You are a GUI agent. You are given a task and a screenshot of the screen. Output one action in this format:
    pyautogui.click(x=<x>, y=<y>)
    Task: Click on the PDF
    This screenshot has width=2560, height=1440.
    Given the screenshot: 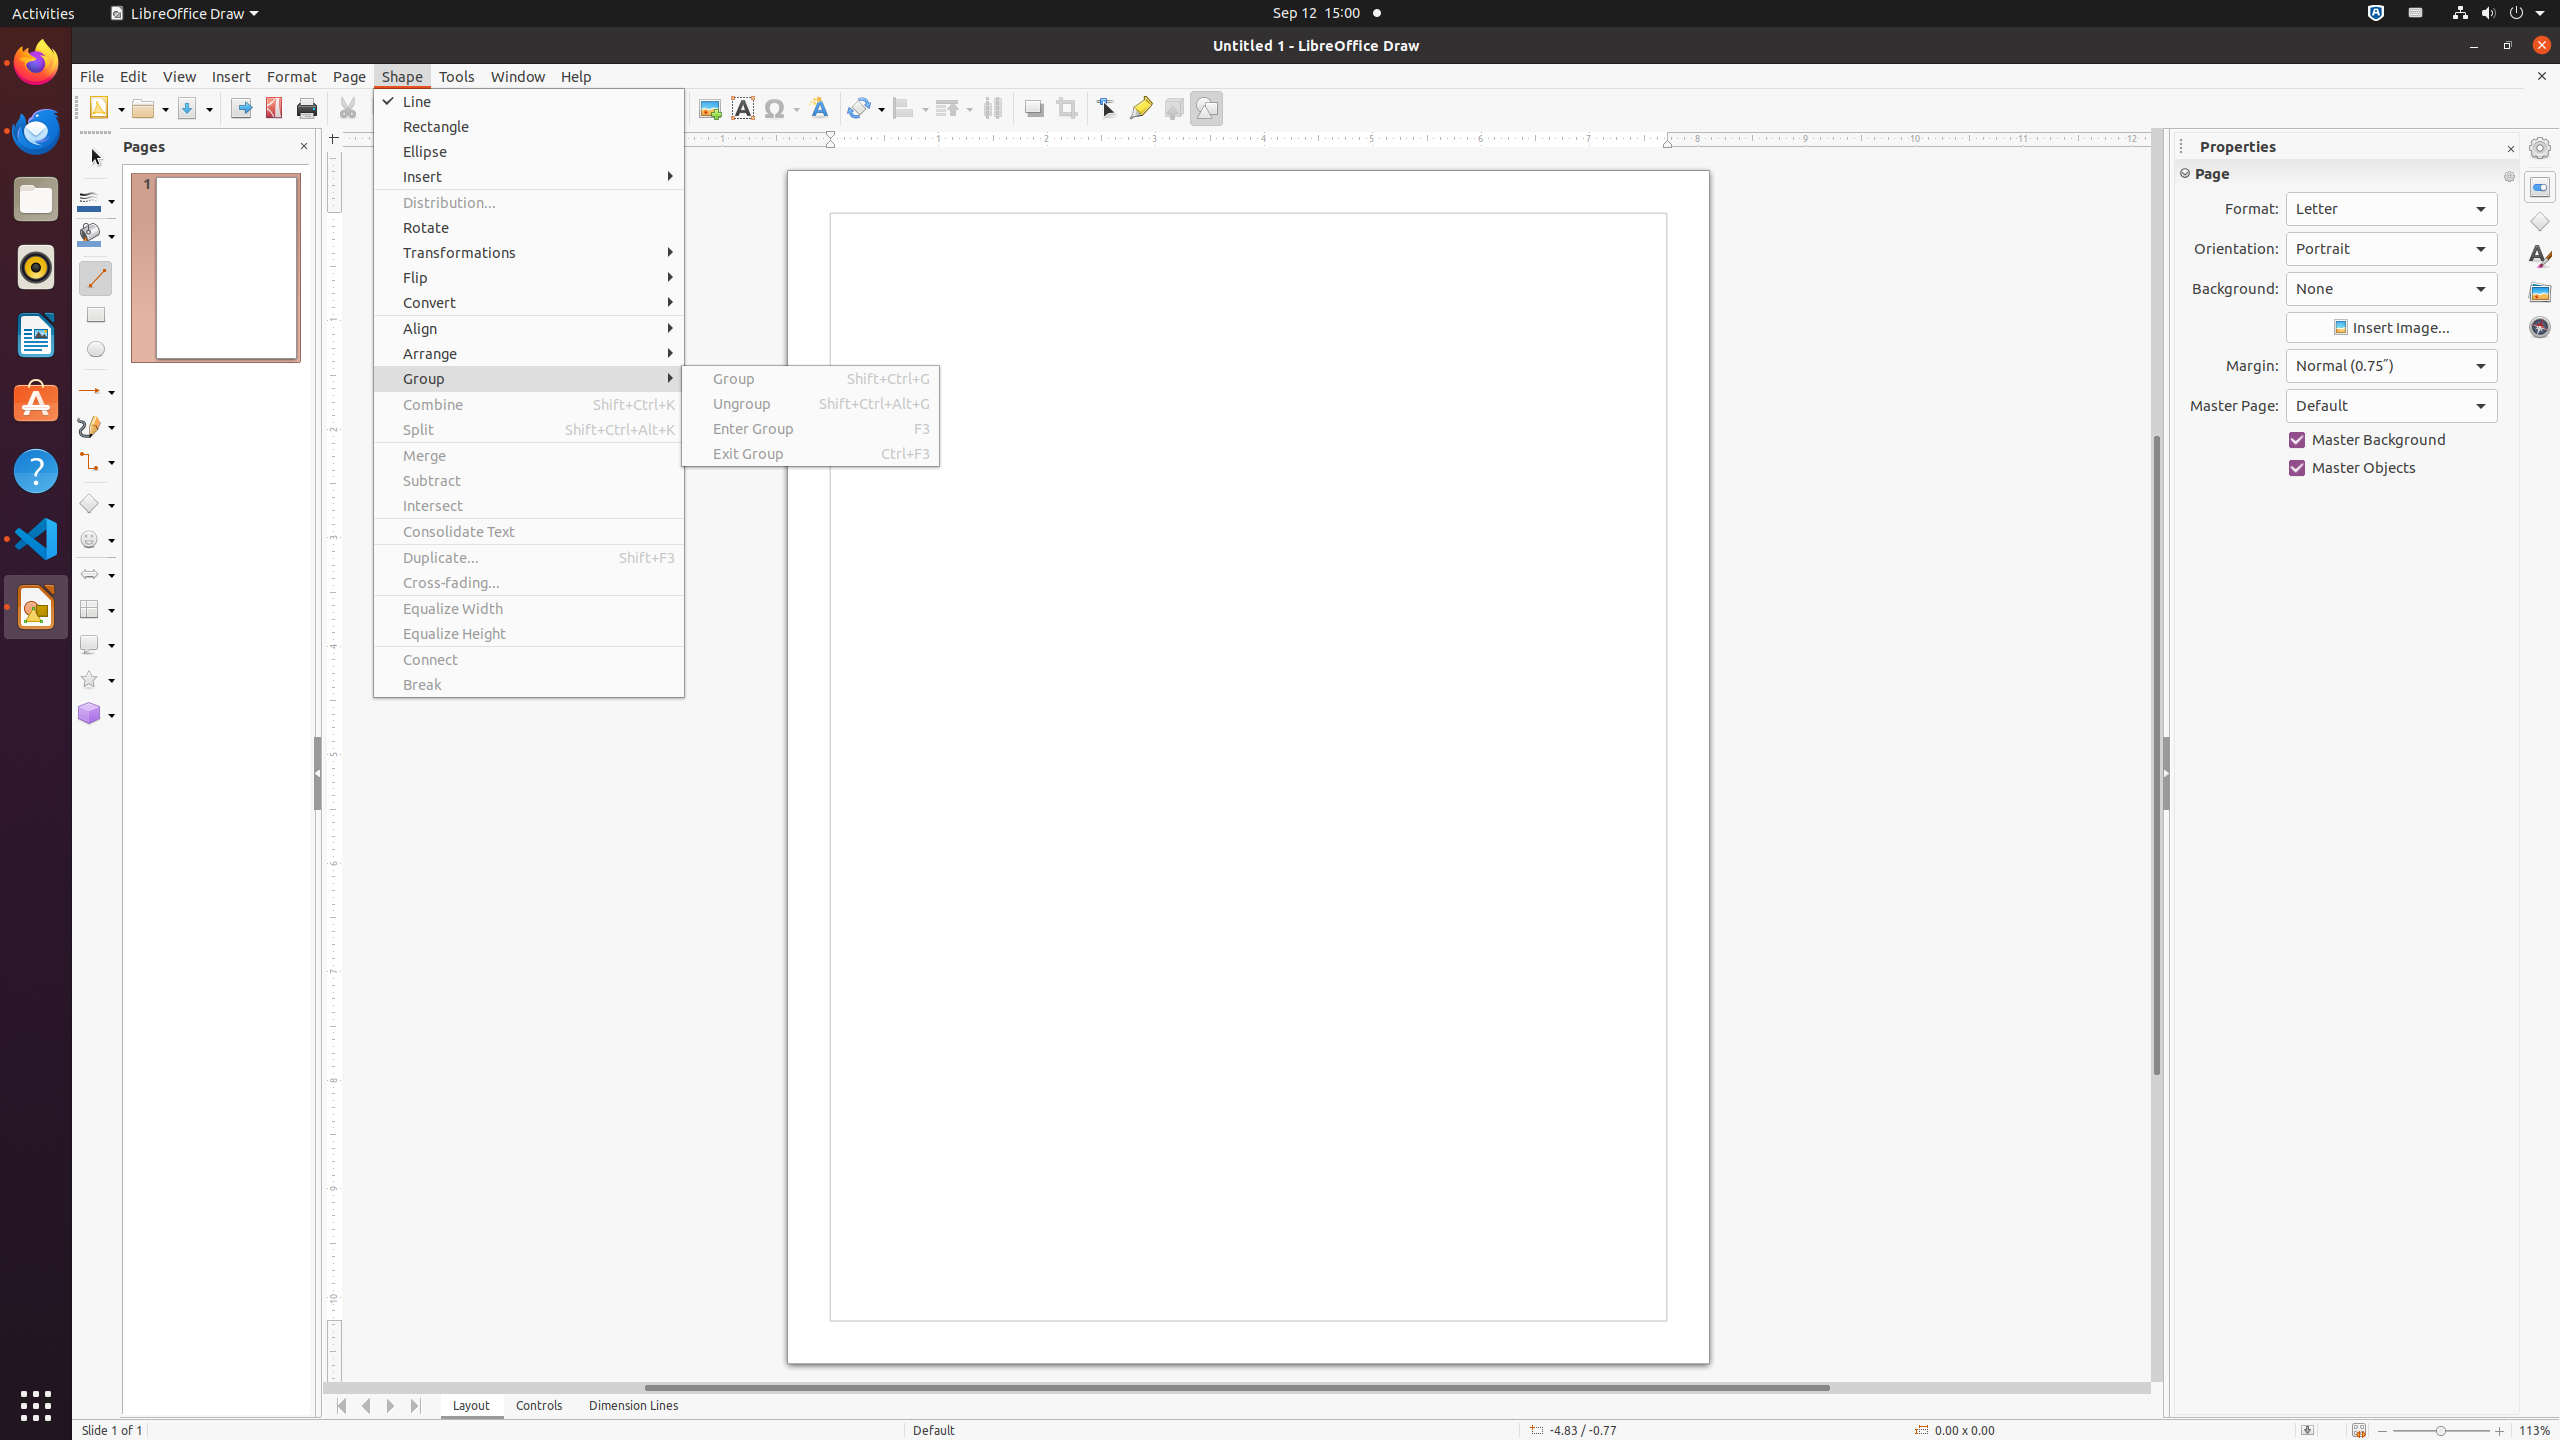 What is the action you would take?
    pyautogui.click(x=274, y=108)
    